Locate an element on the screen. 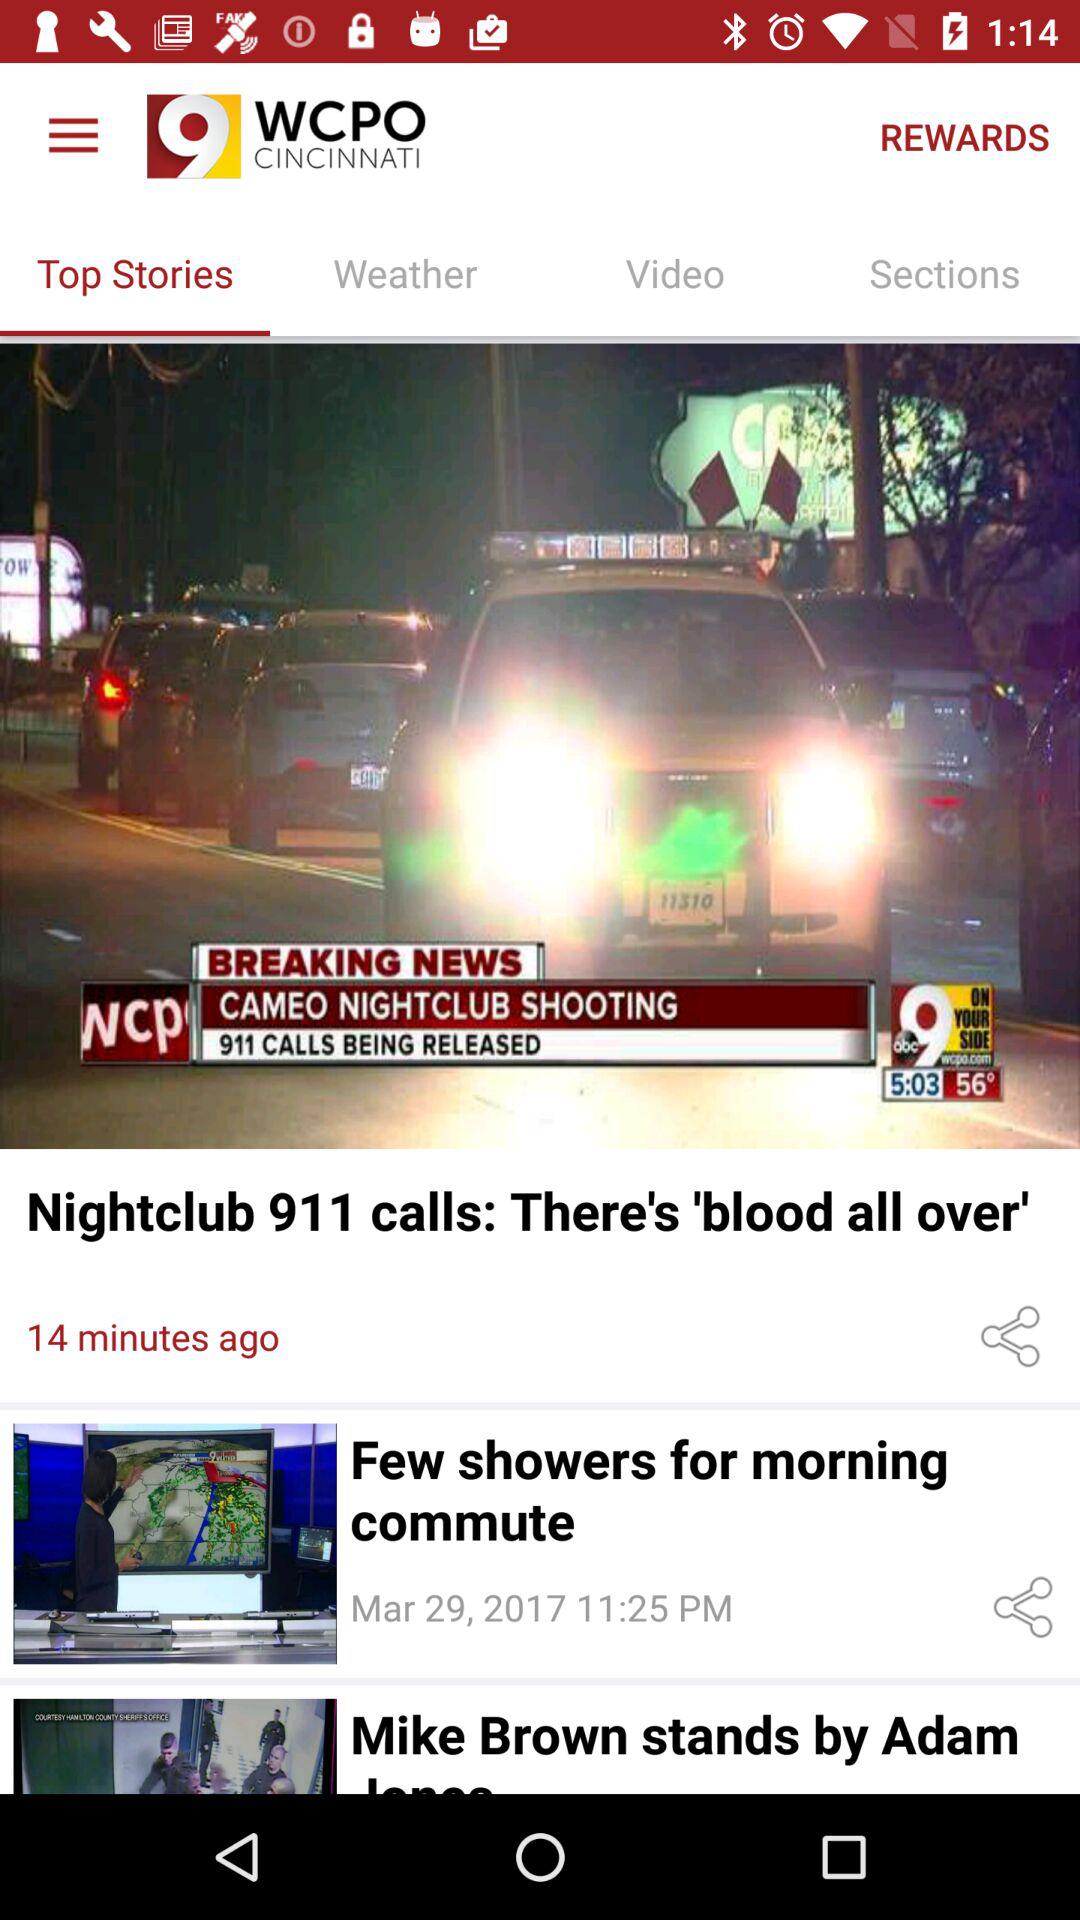  share is located at coordinates (1014, 1336).